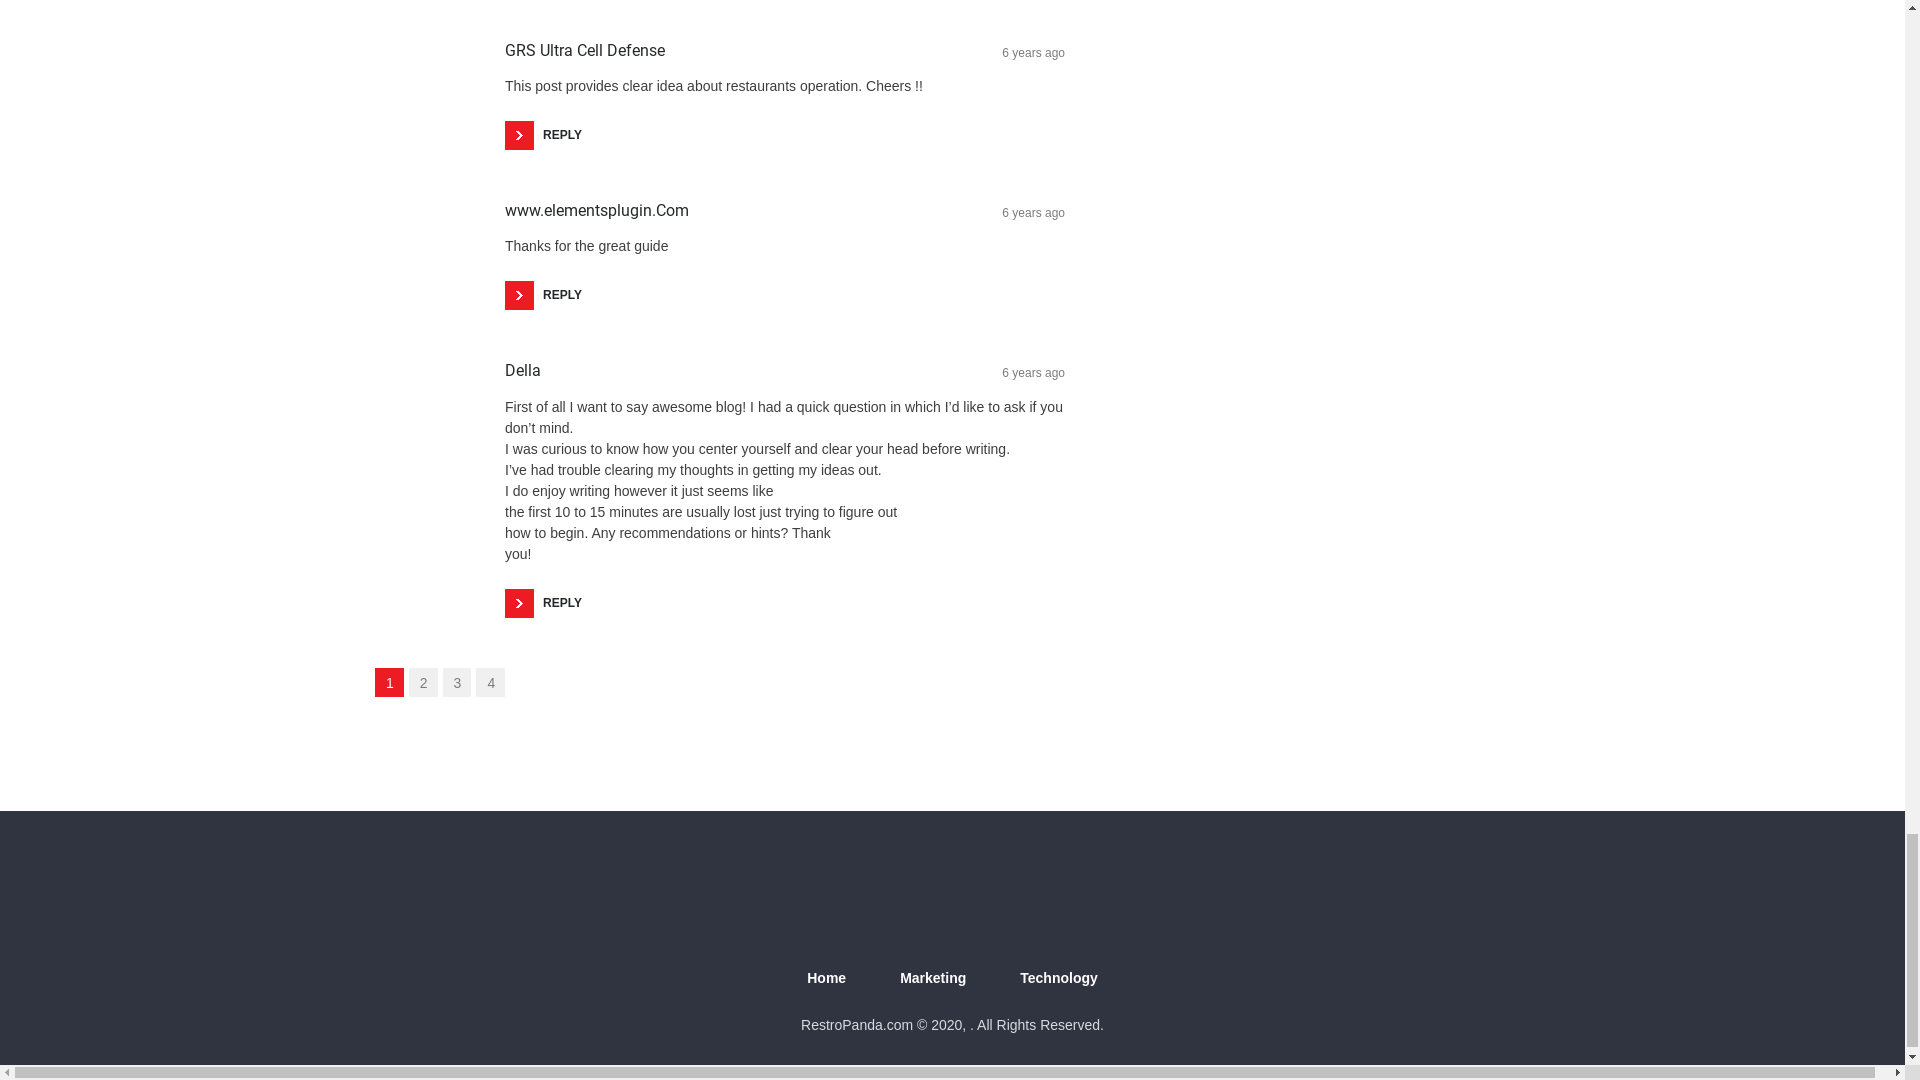 This screenshot has height=1080, width=1920. What do you see at coordinates (458, 682) in the screenshot?
I see `3` at bounding box center [458, 682].